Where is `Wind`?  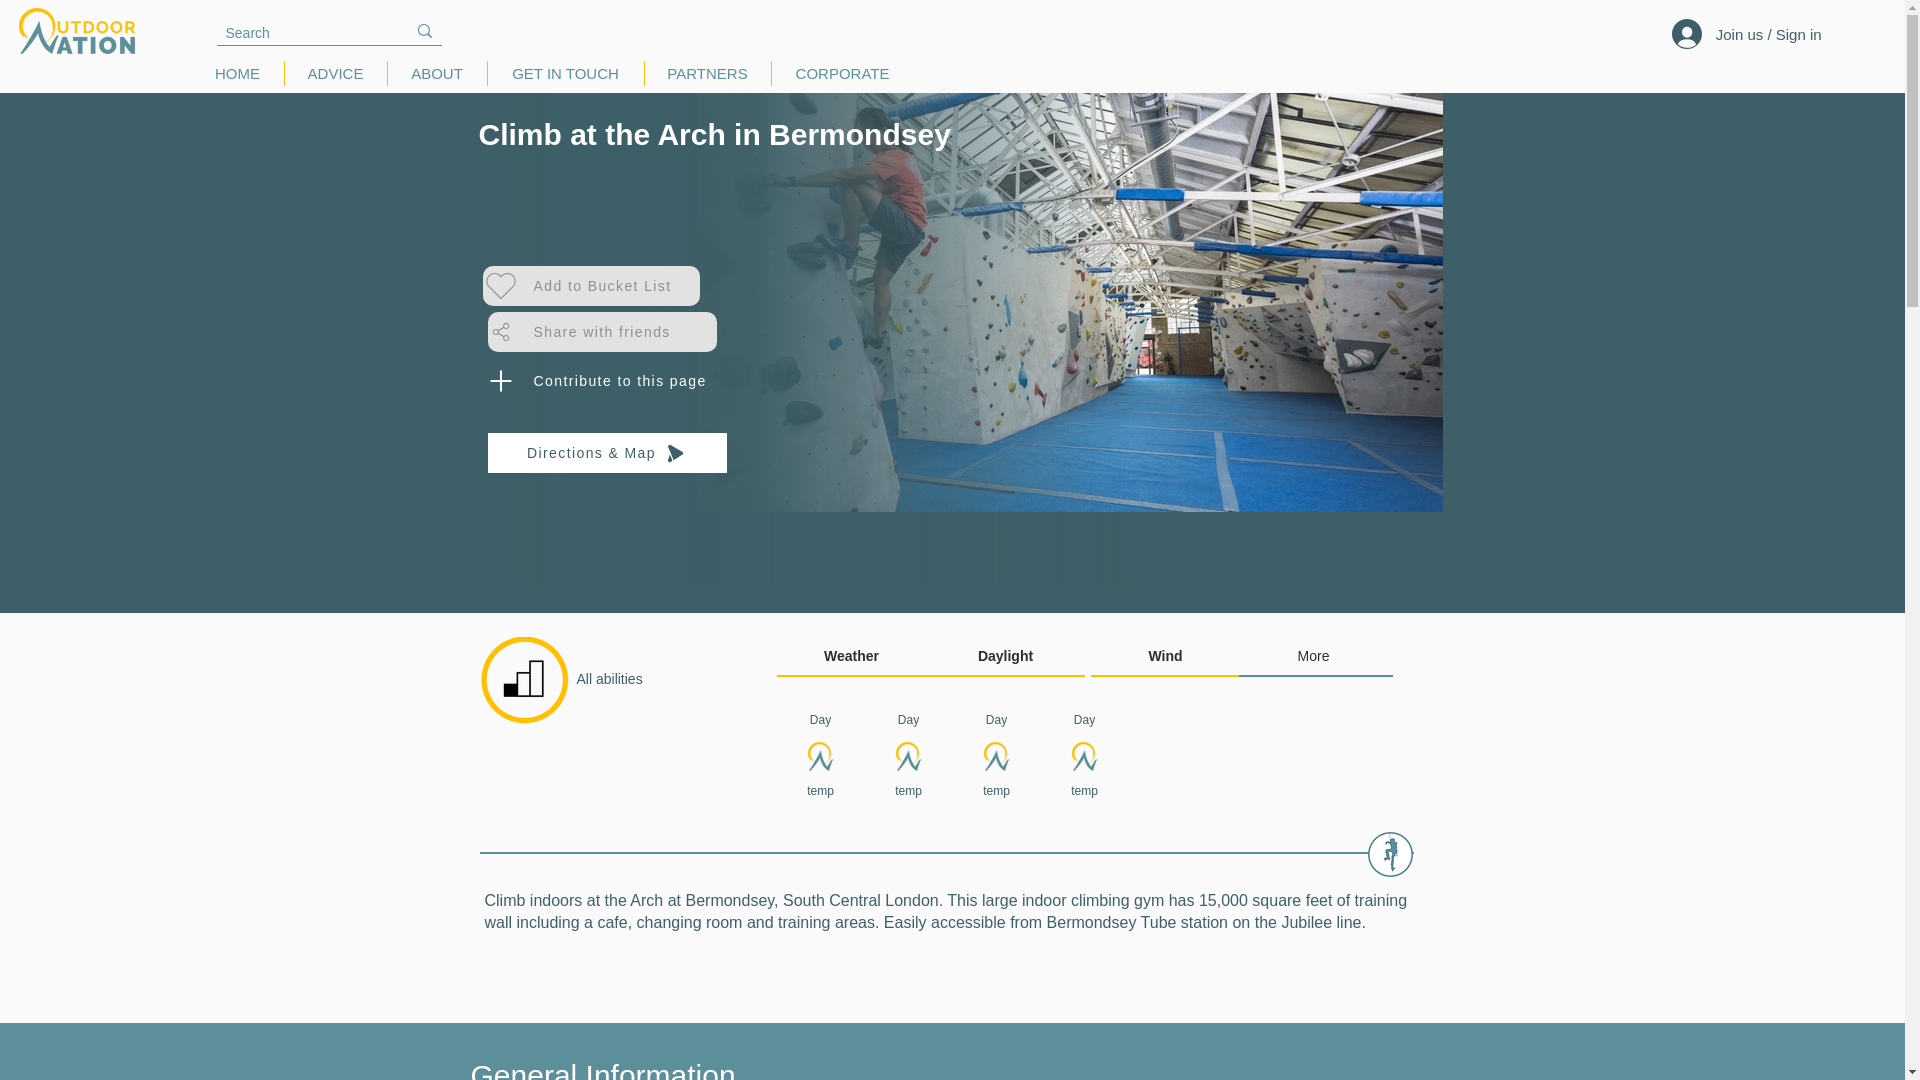
Wind is located at coordinates (565, 73).